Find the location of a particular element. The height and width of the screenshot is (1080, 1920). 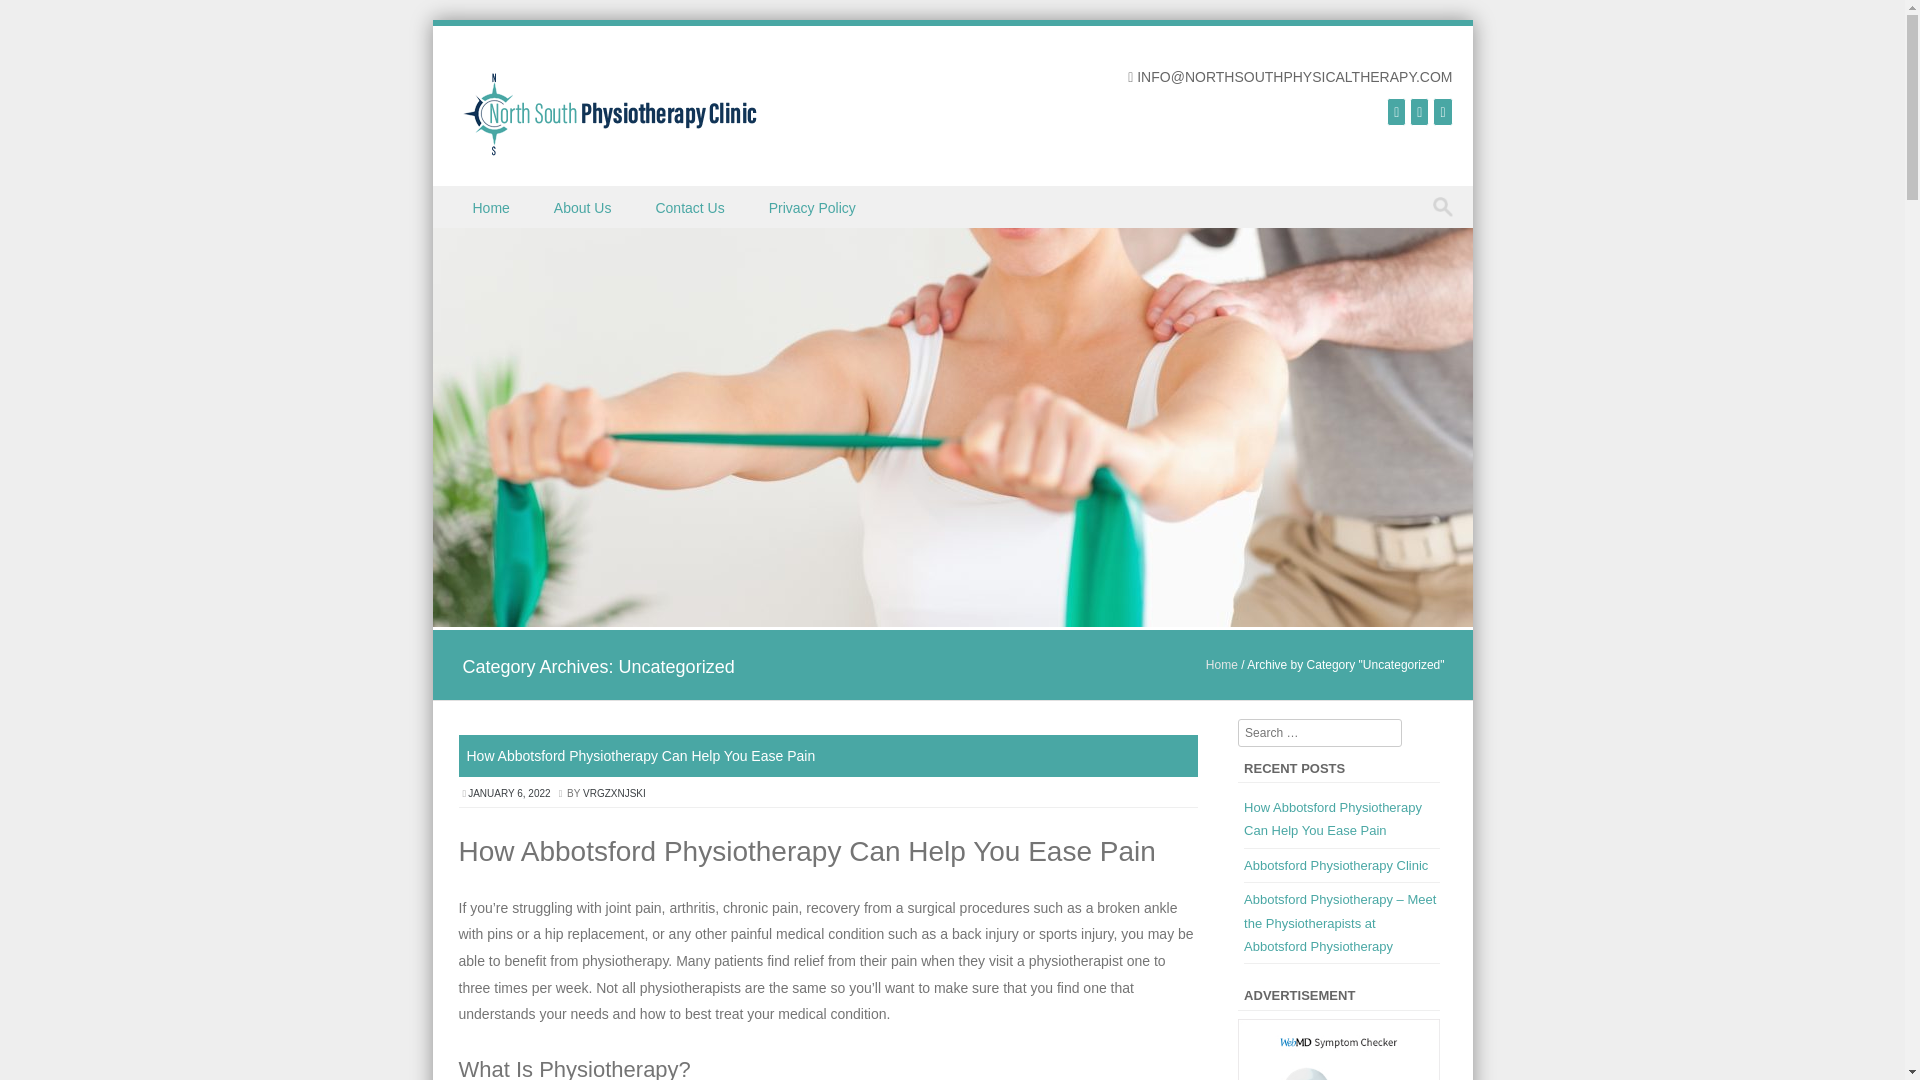

Navigation Toggle is located at coordinates (466, 229).